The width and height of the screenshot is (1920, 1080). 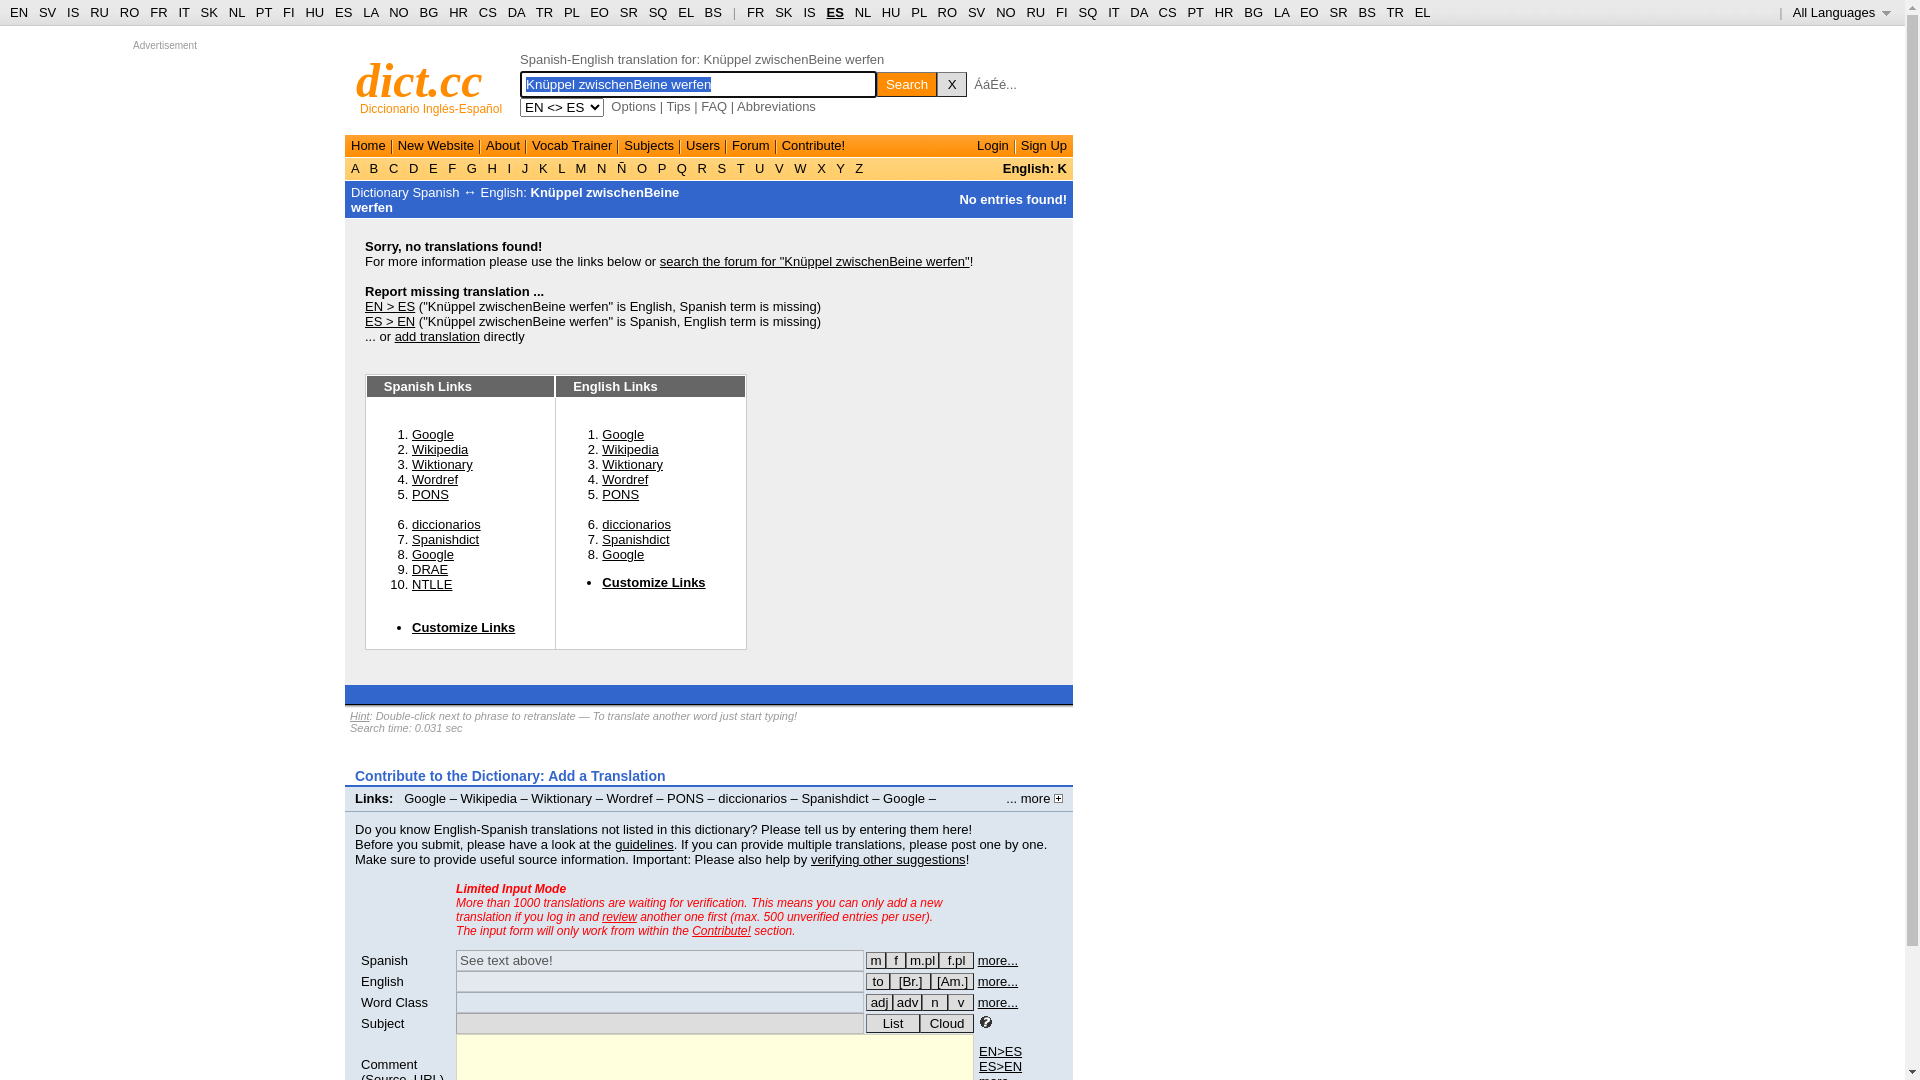 I want to click on SR, so click(x=1339, y=12).